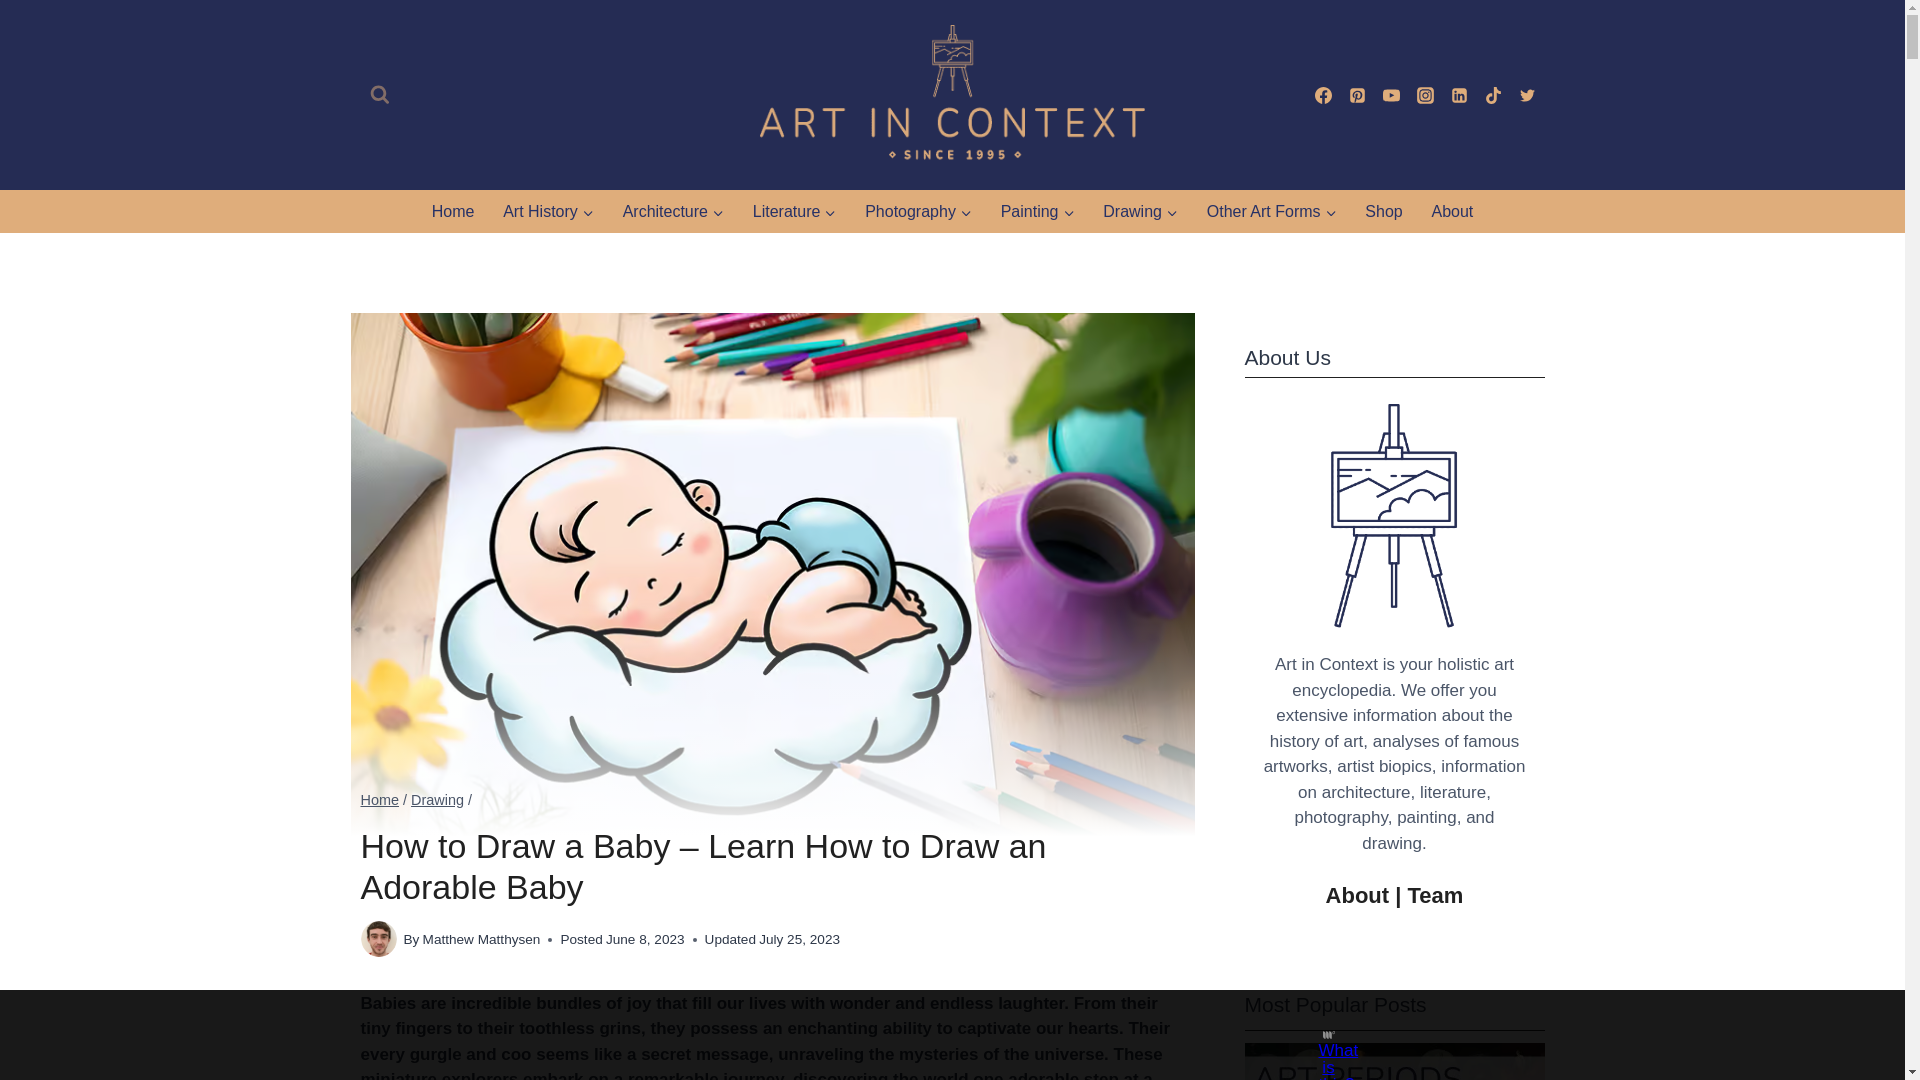  Describe the element at coordinates (794, 212) in the screenshot. I see `Literature` at that location.